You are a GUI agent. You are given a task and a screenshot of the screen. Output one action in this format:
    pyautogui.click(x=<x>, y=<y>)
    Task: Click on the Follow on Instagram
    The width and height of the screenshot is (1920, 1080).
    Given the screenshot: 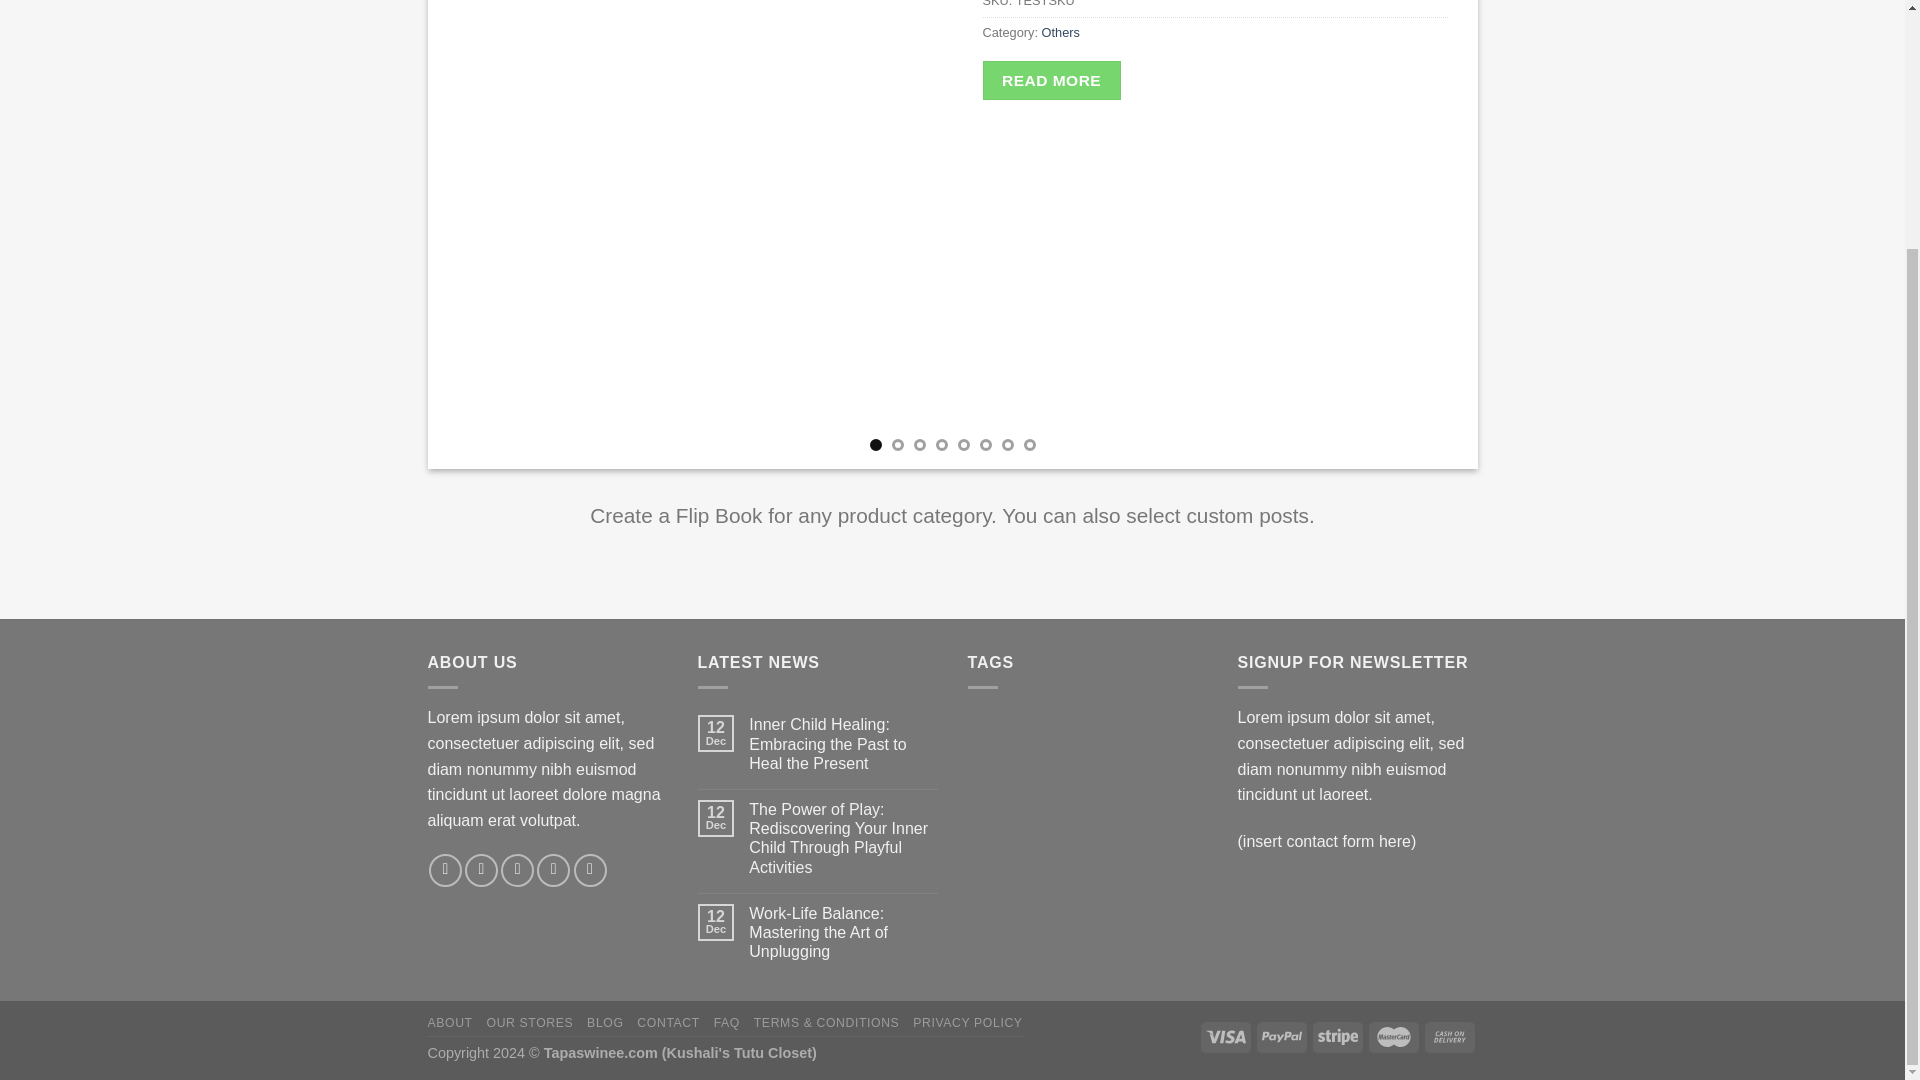 What is the action you would take?
    pyautogui.click(x=480, y=870)
    